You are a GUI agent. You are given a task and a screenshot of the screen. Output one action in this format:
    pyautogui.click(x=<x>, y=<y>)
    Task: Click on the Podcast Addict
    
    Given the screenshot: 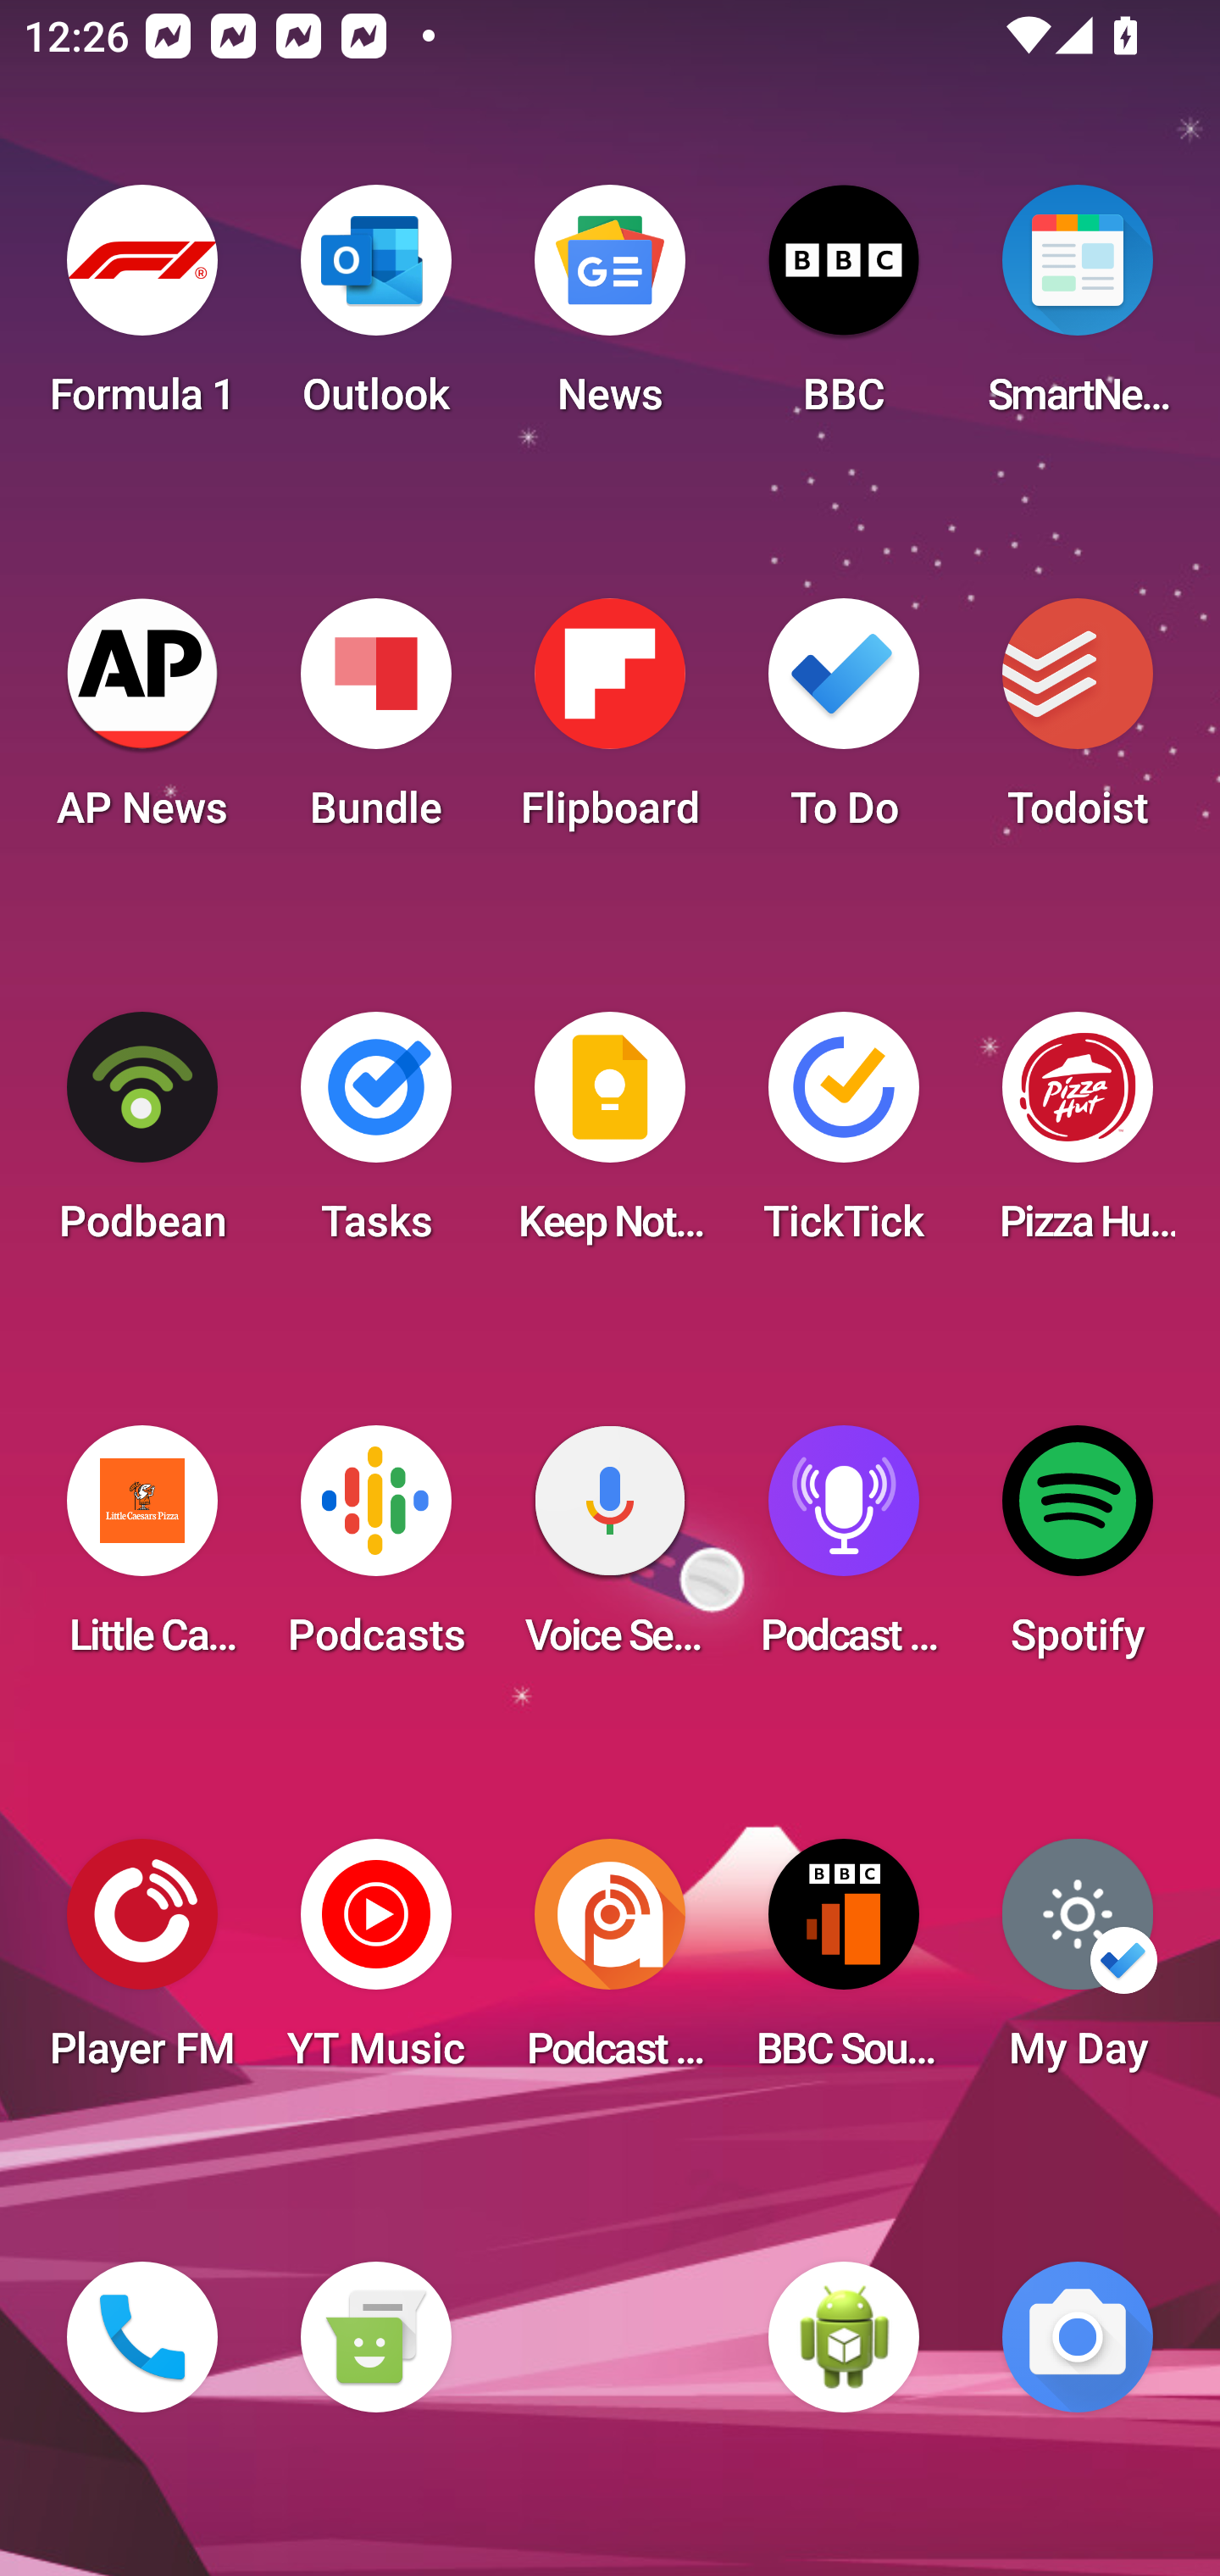 What is the action you would take?
    pyautogui.click(x=610, y=1964)
    